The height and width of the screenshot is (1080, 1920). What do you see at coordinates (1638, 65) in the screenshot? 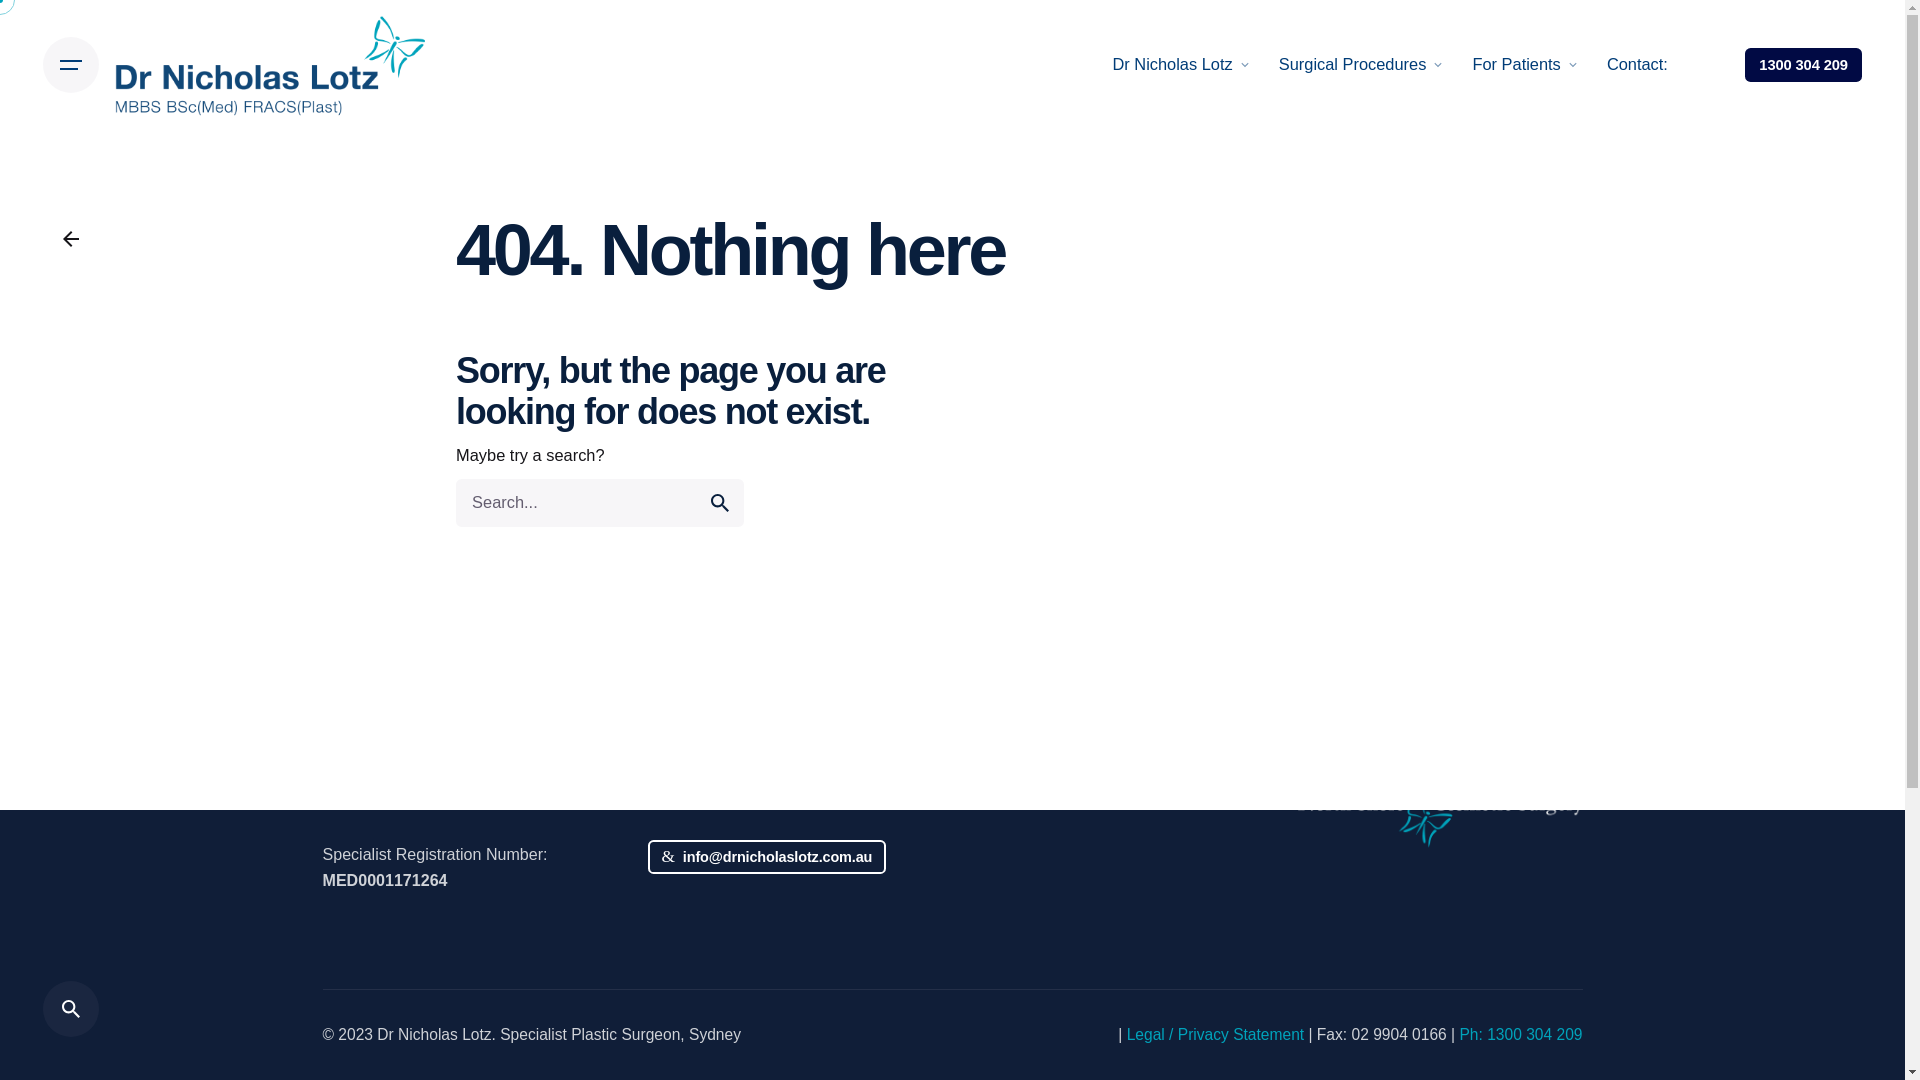
I see `Contact:` at bounding box center [1638, 65].